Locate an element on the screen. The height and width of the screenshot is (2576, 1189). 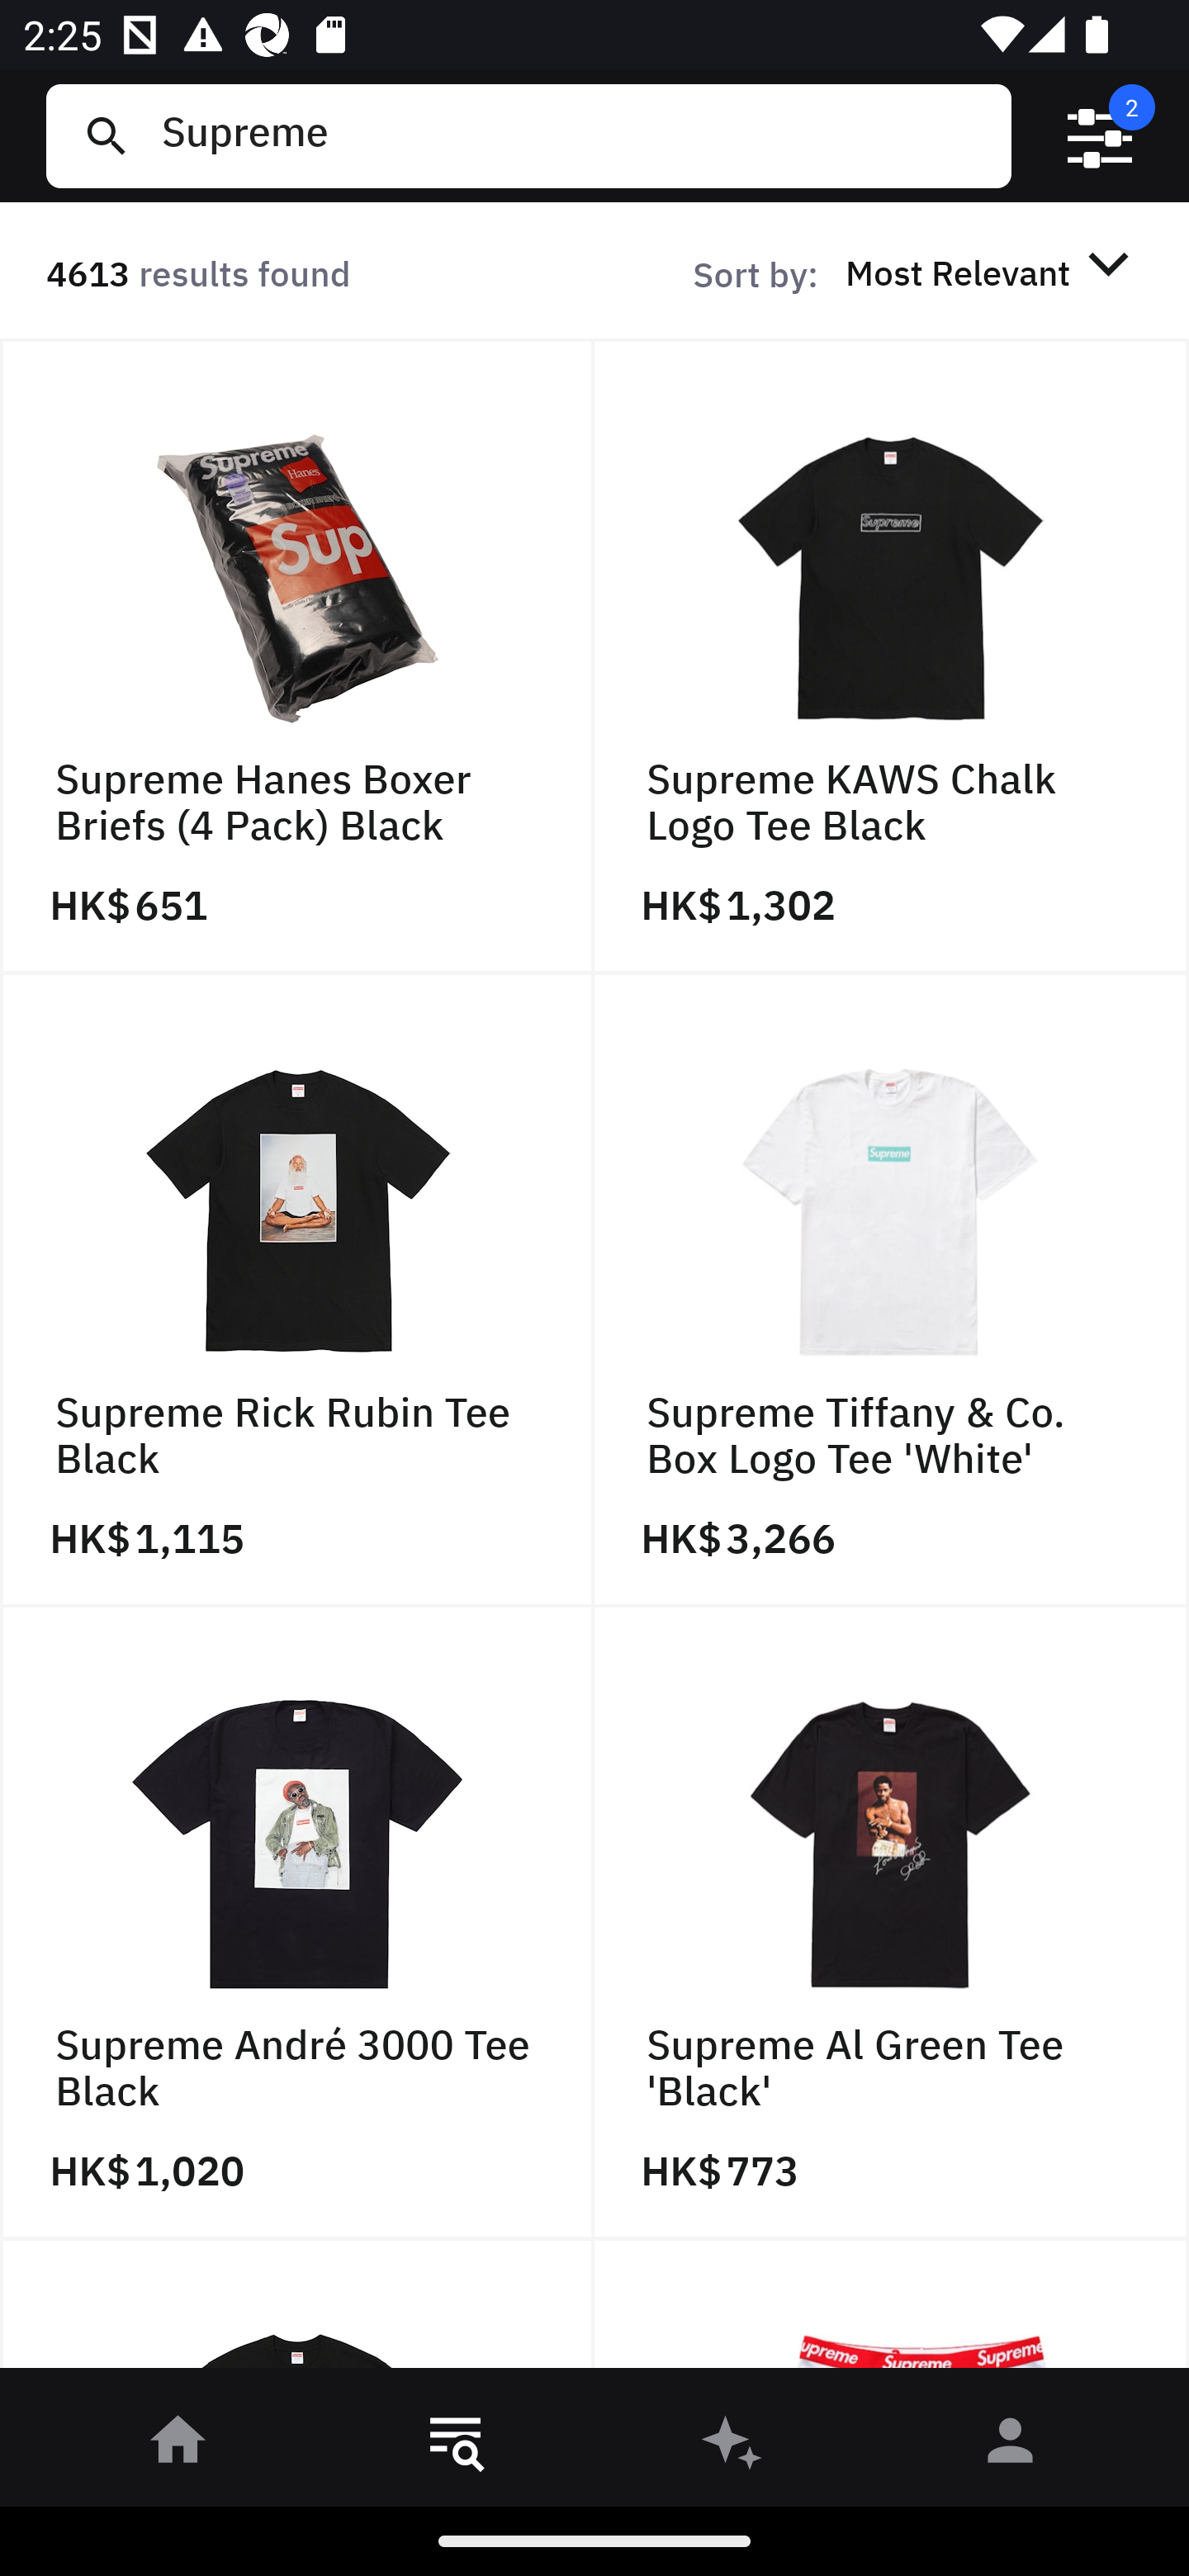
󰋜 is located at coordinates (178, 2446).